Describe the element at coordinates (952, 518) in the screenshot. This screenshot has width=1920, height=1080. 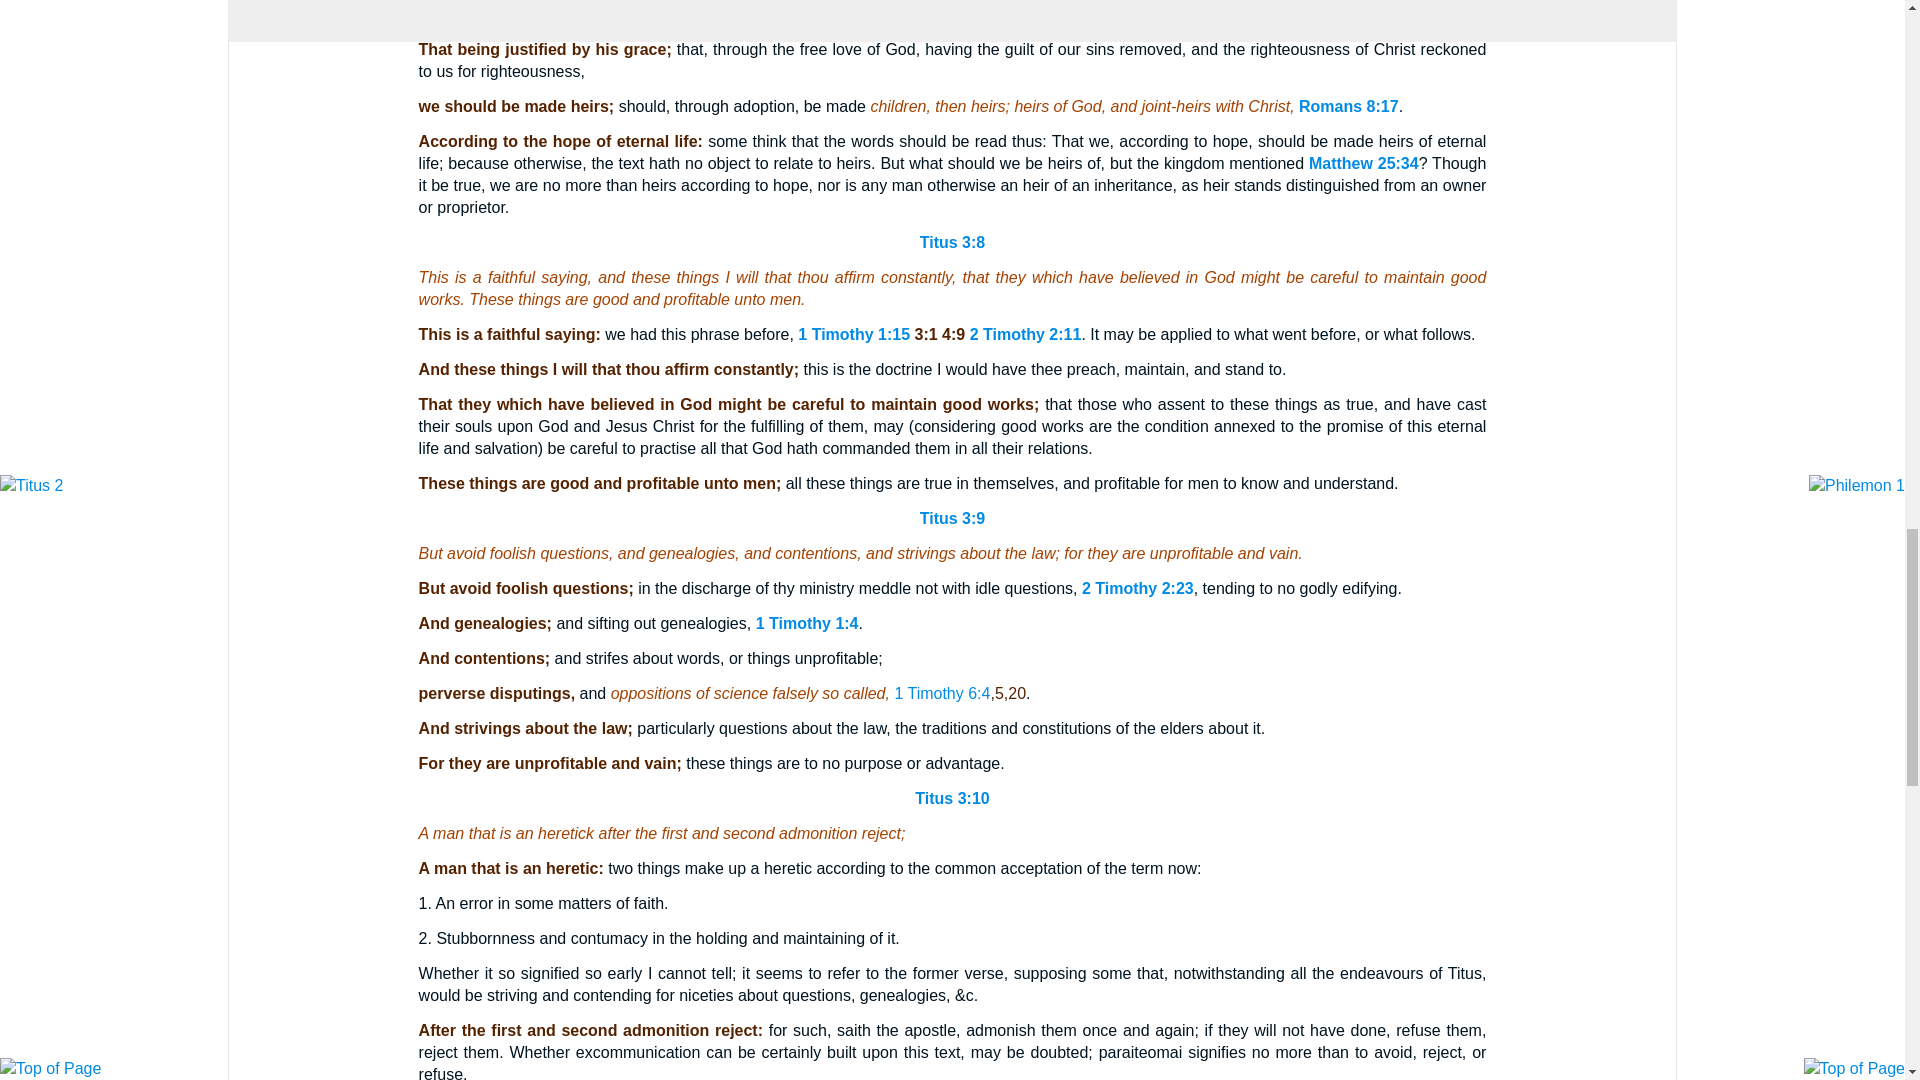
I see `Titus 3:9` at that location.